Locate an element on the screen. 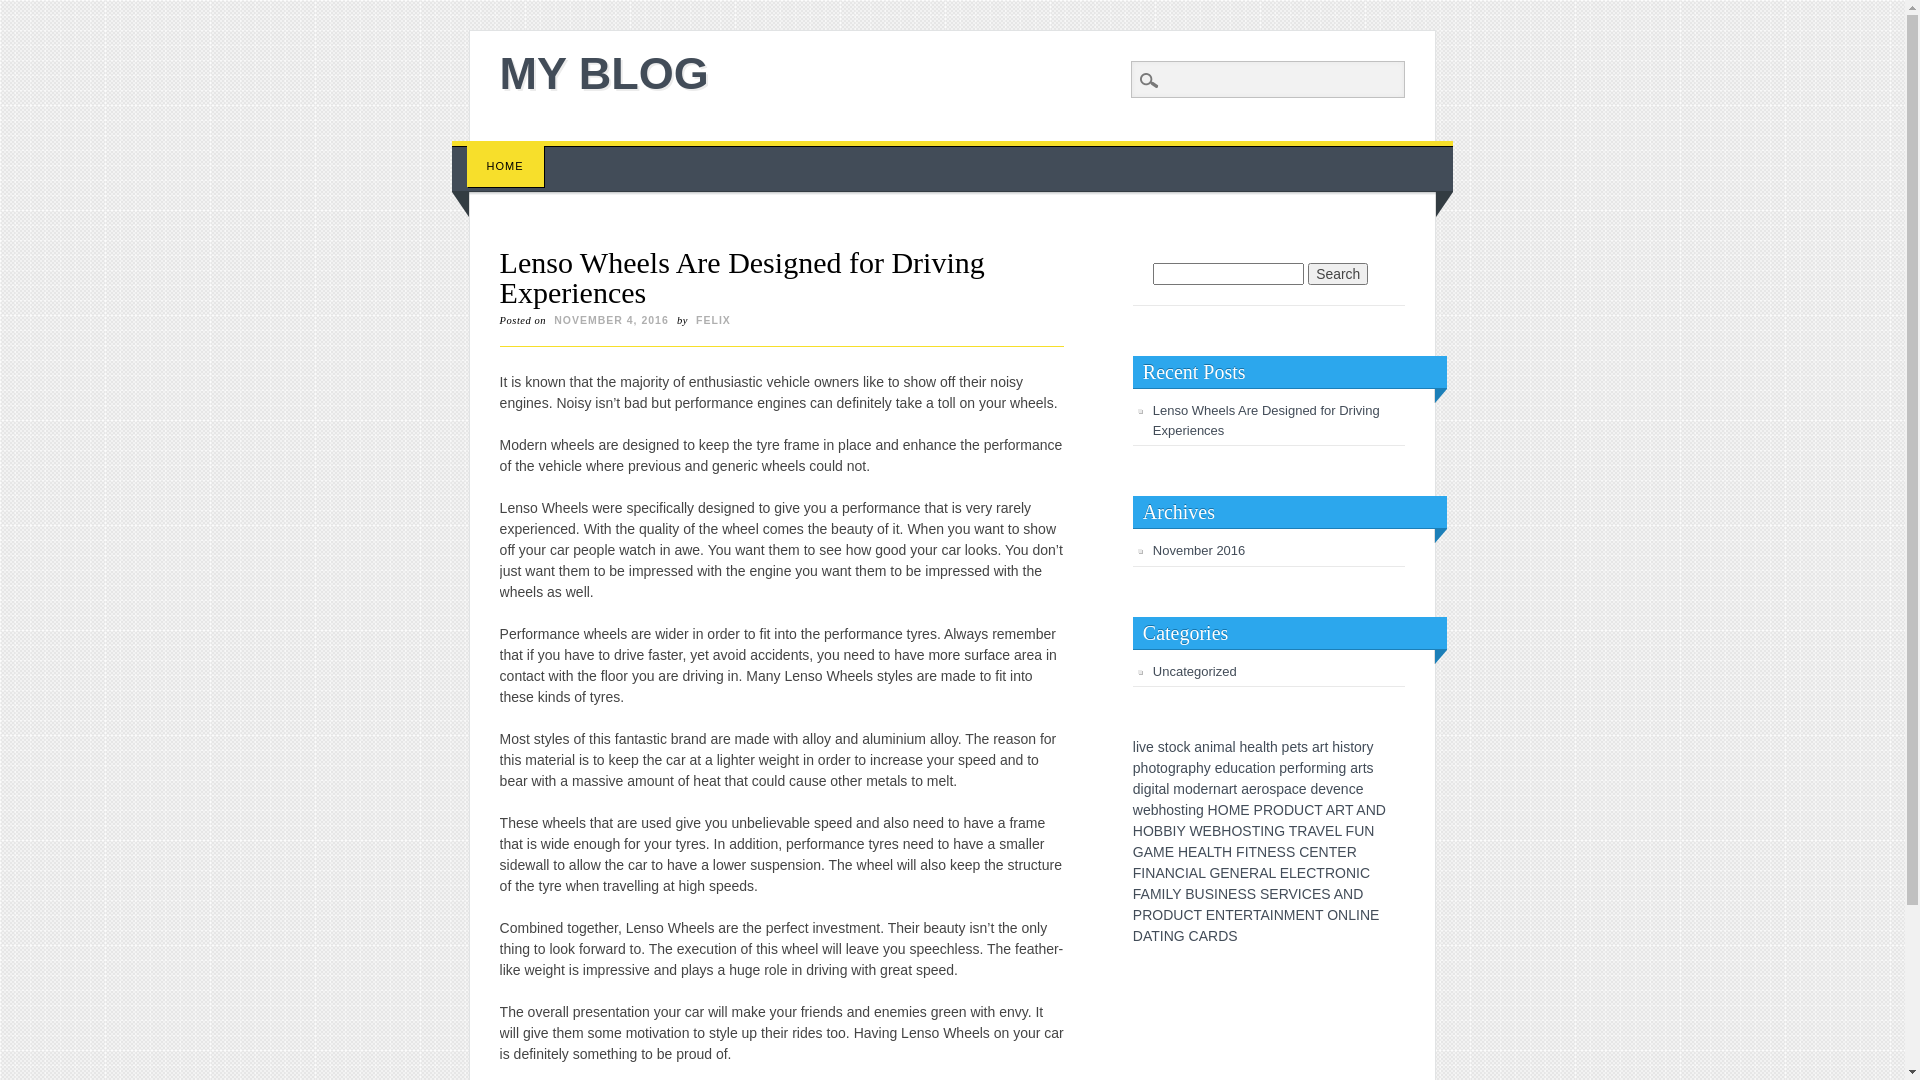 This screenshot has height=1080, width=1920. t is located at coordinates (1158, 768).